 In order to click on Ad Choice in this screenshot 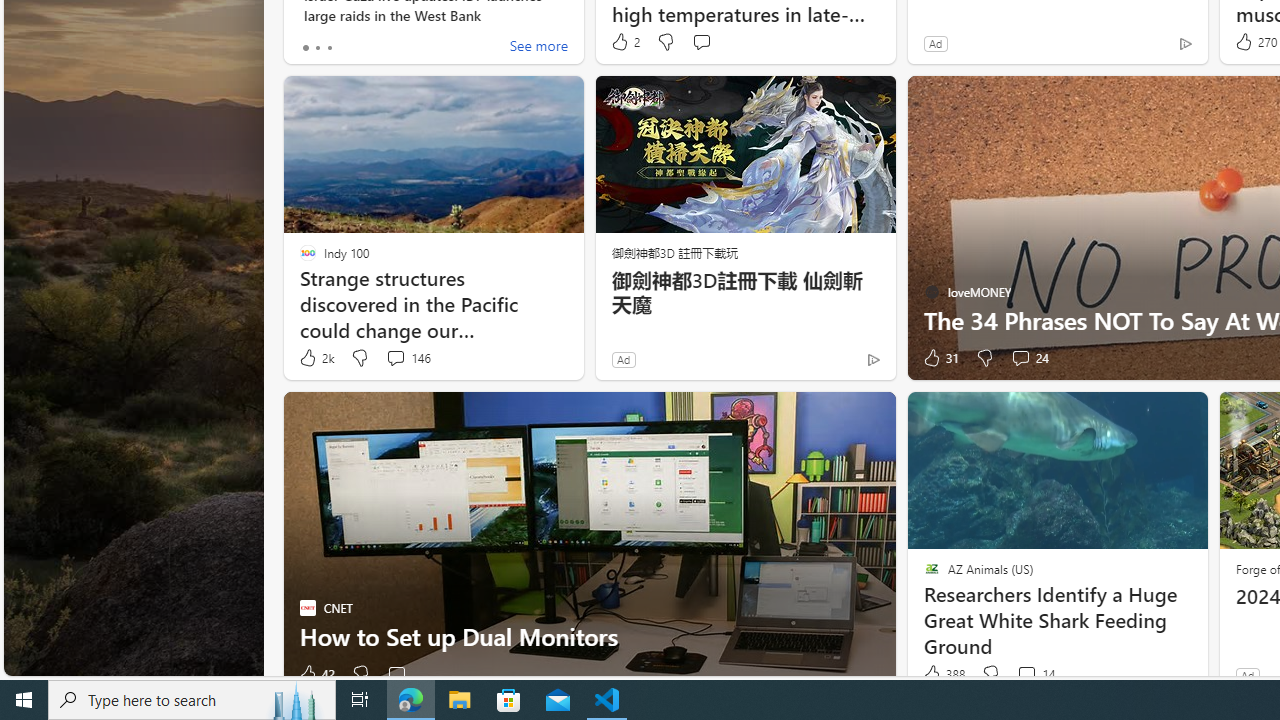, I will do `click(873, 360)`.